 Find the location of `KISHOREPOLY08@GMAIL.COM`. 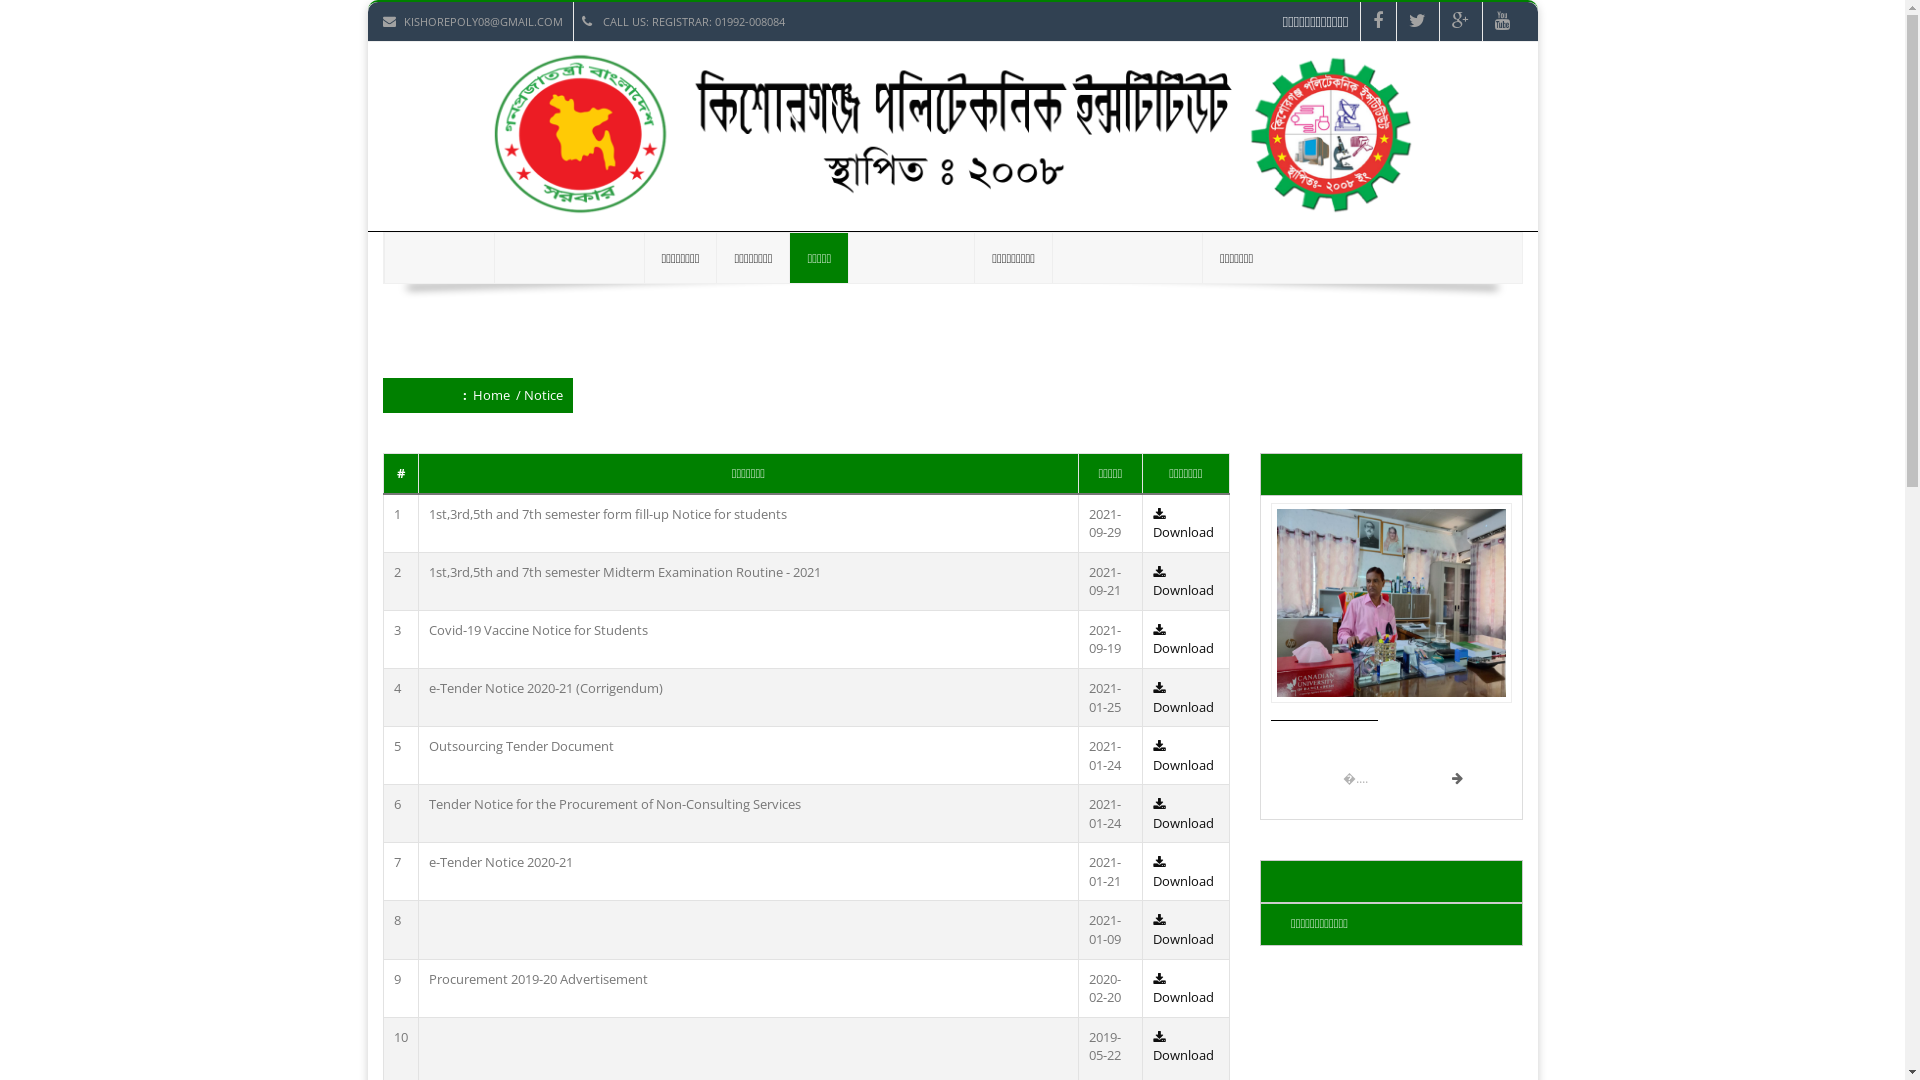

KISHOREPOLY08@GMAIL.COM is located at coordinates (477, 22).